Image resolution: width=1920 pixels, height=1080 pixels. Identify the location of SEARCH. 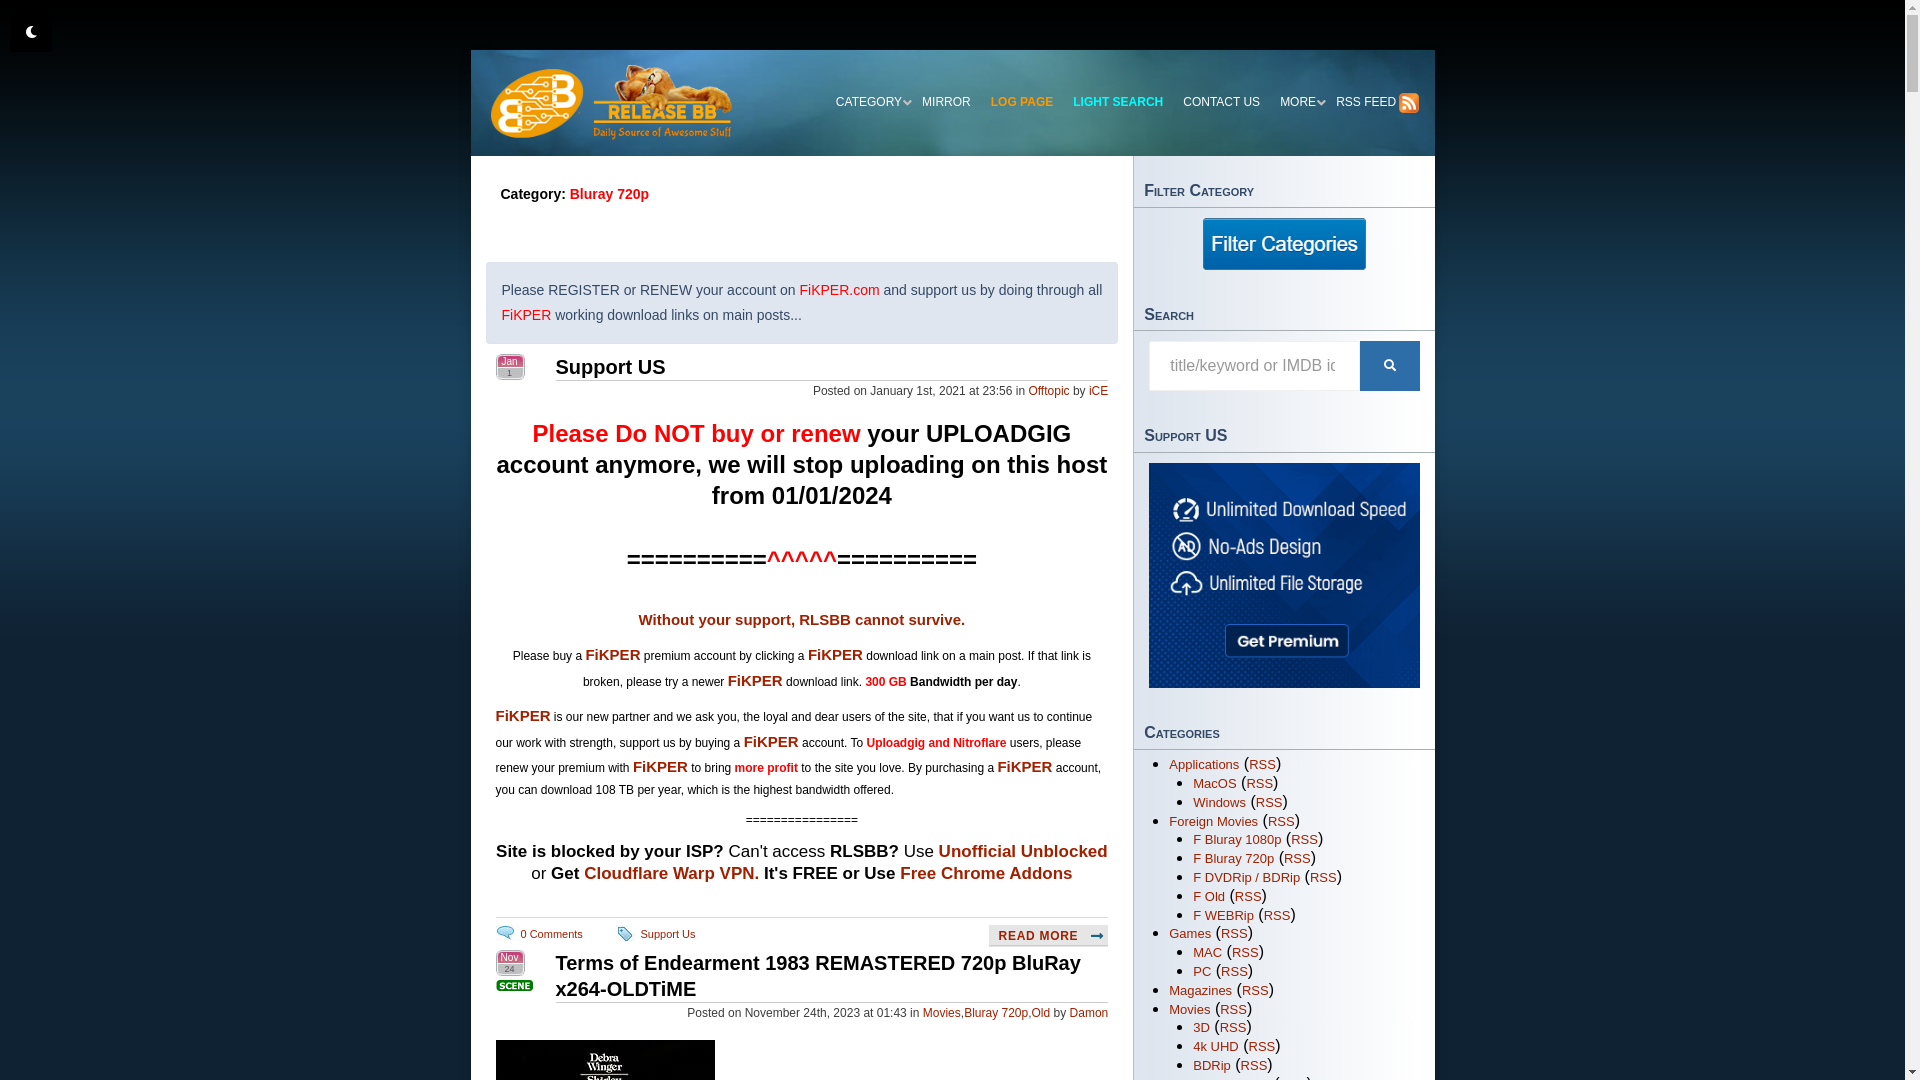
(1390, 366).